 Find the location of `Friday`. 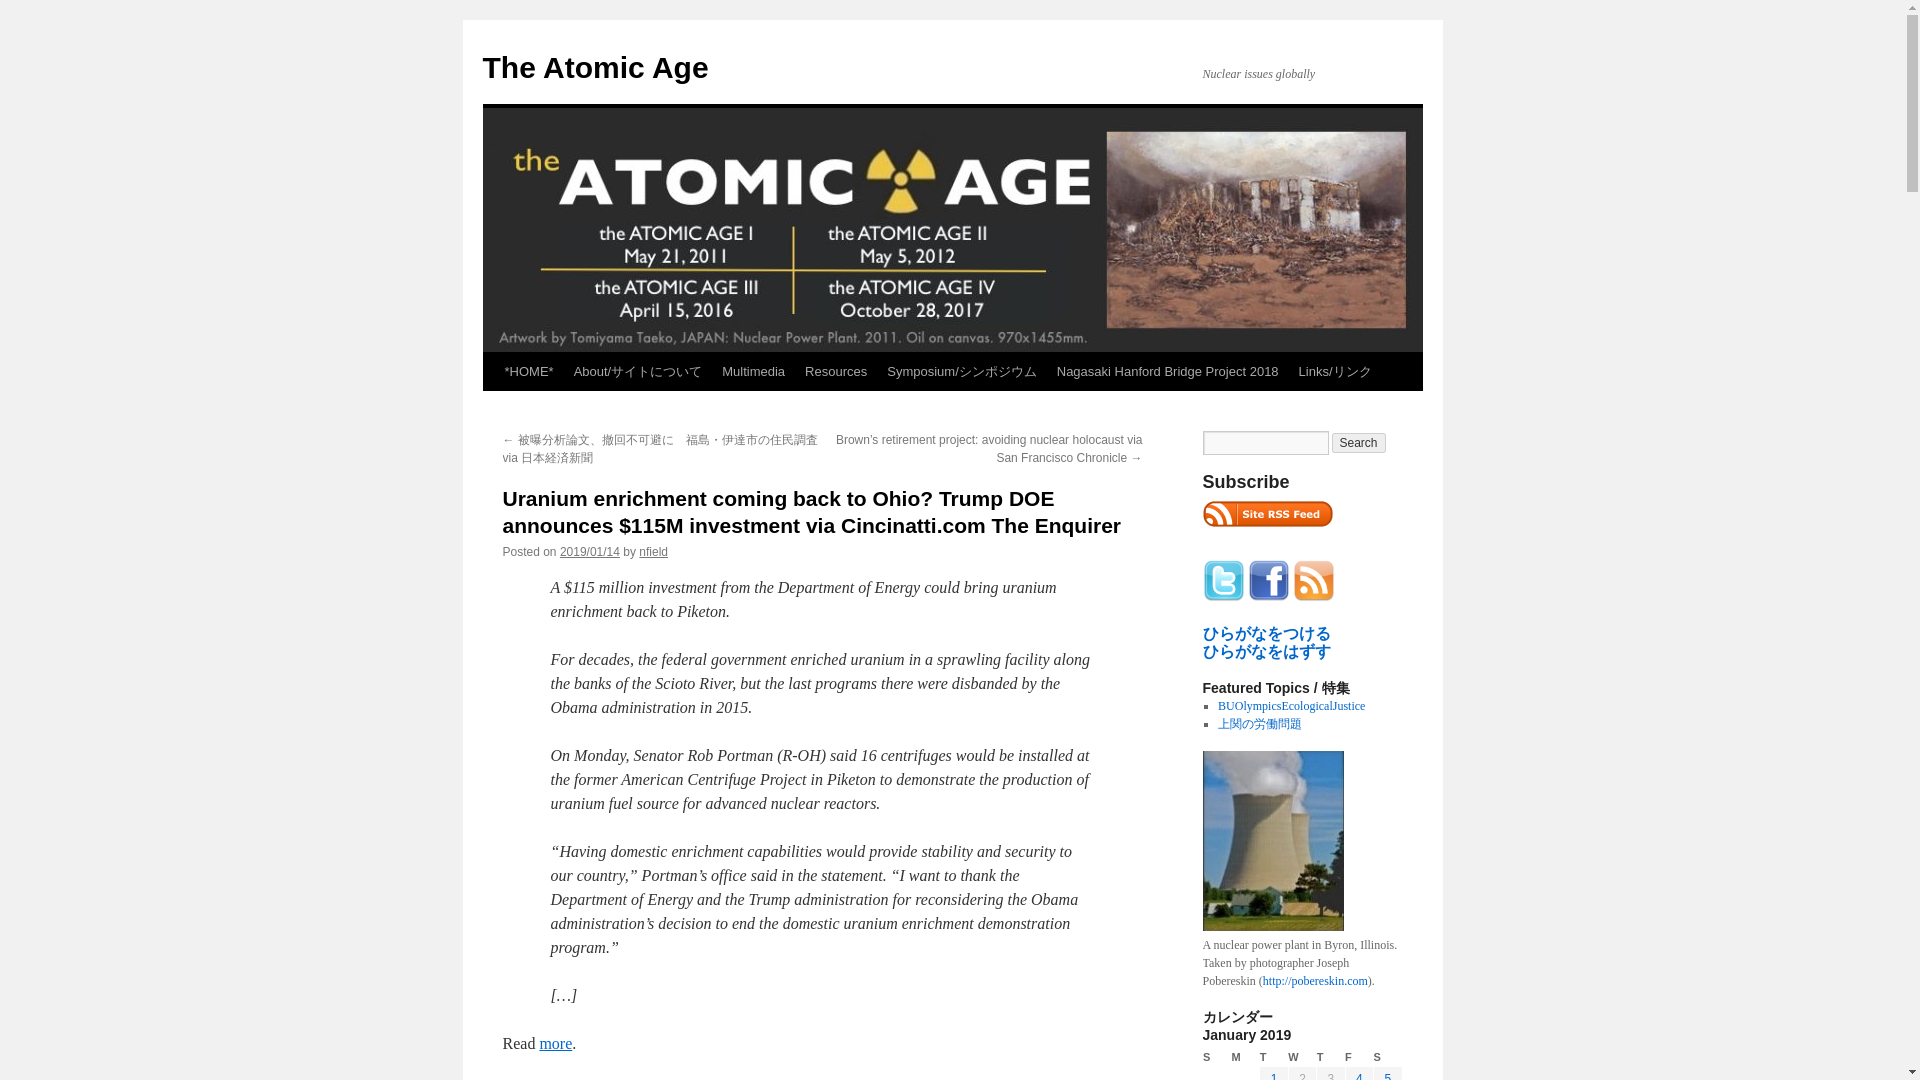

Friday is located at coordinates (1358, 1057).